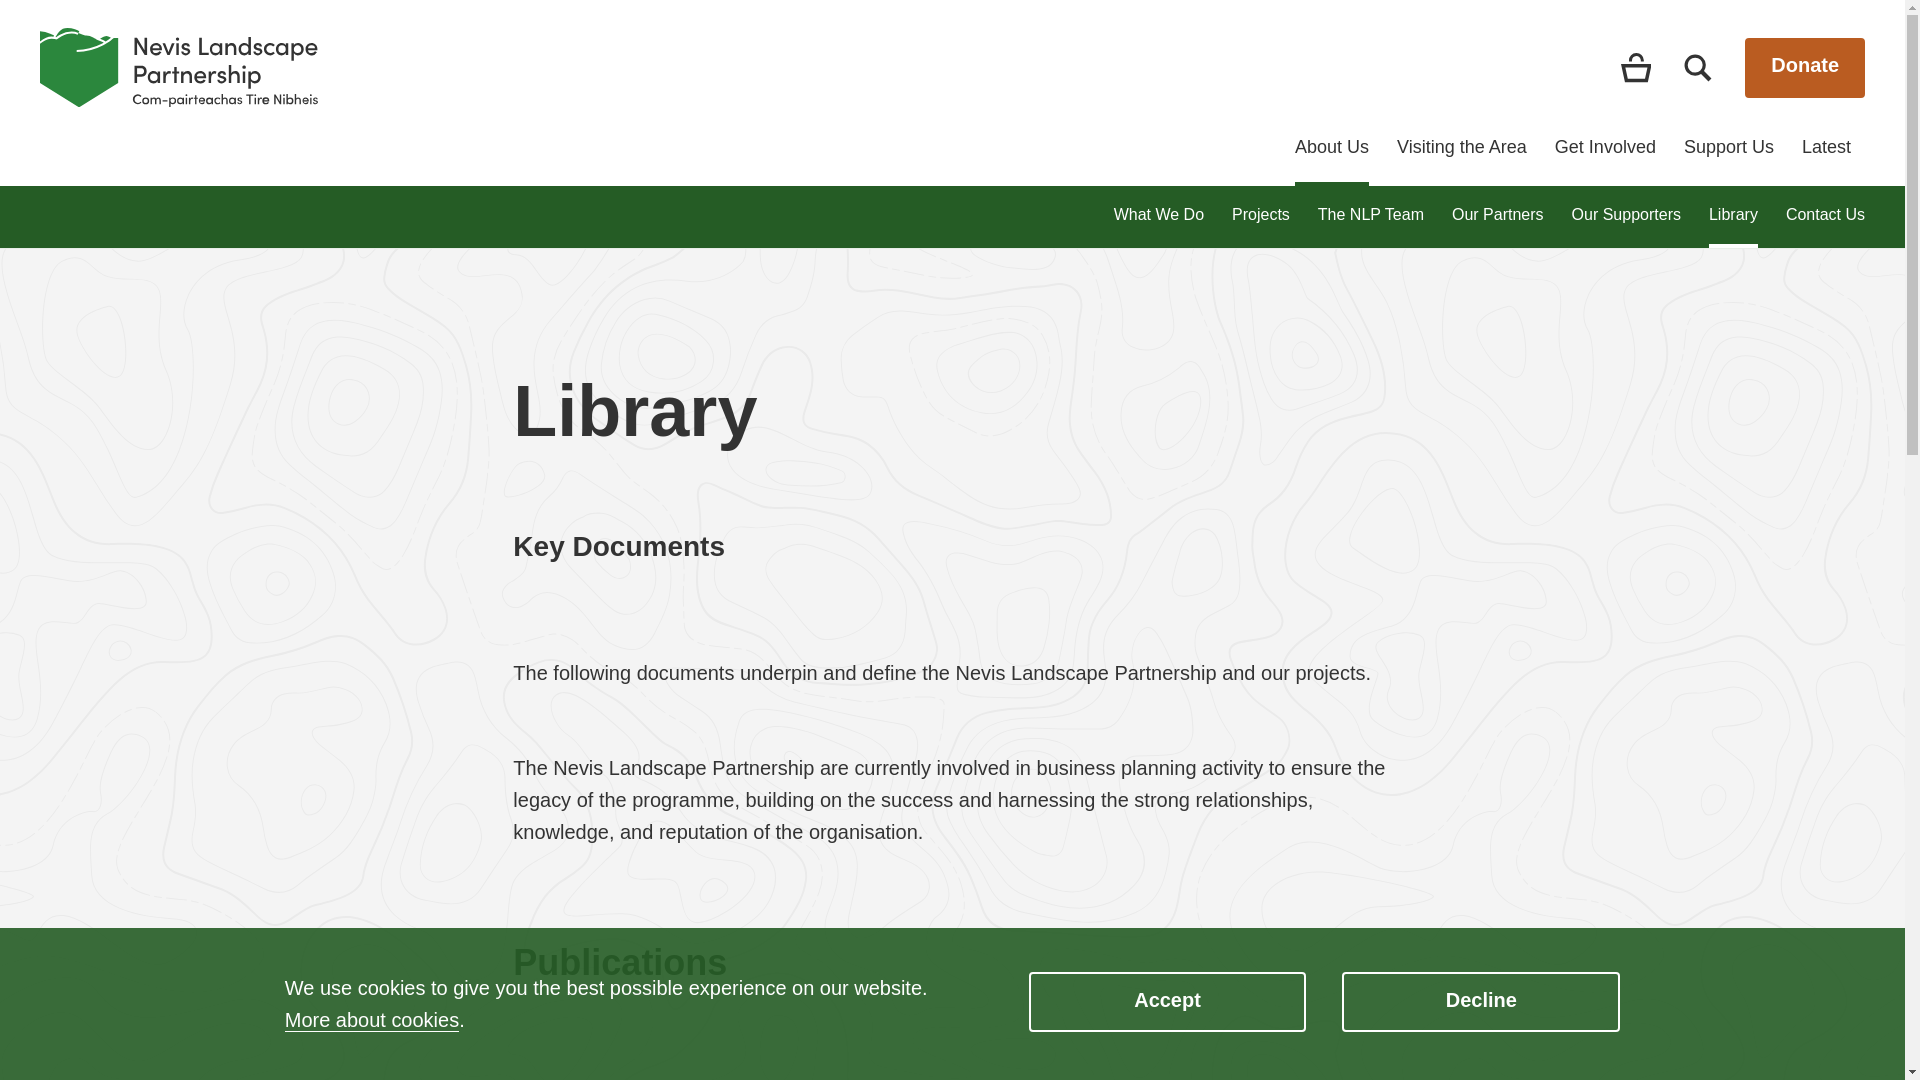 The image size is (1920, 1080). Describe the element at coordinates (1826, 160) in the screenshot. I see `Latest` at that location.